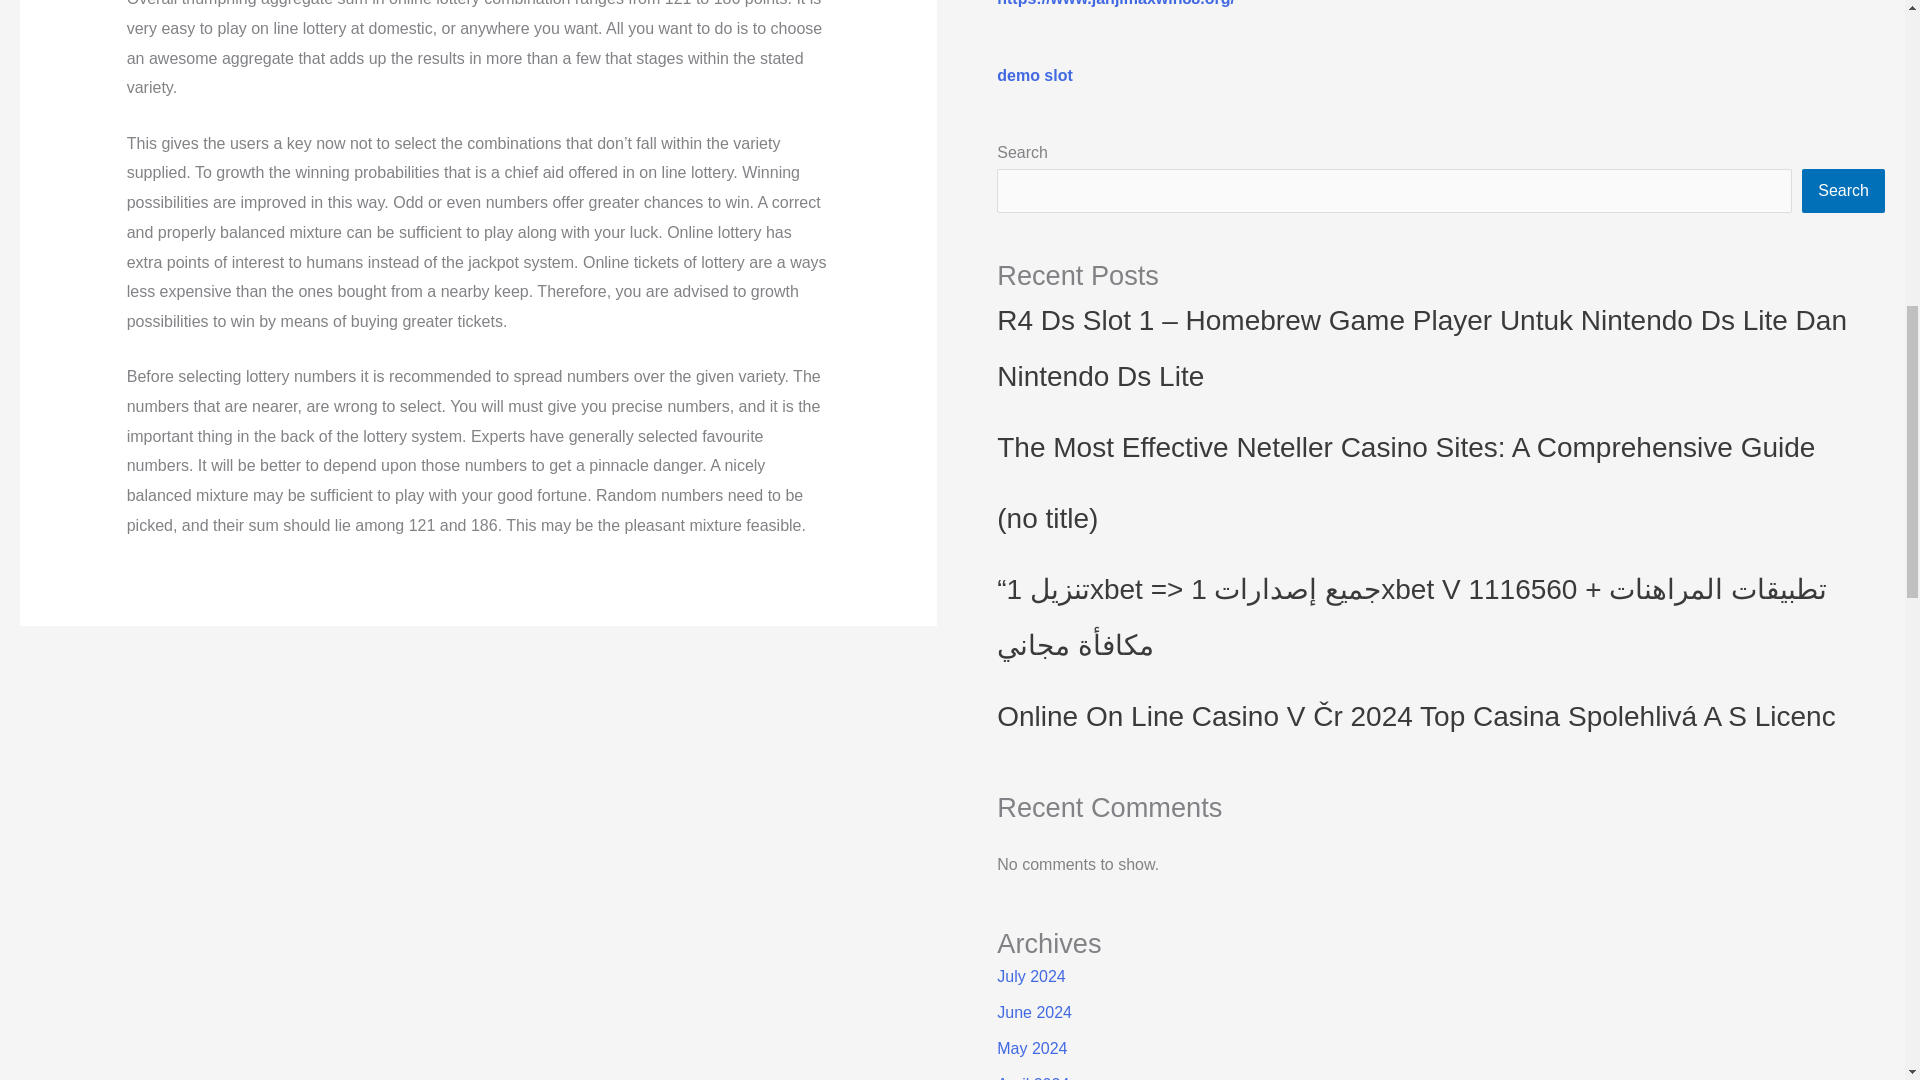 This screenshot has width=1920, height=1080. Describe the element at coordinates (1030, 976) in the screenshot. I see `July 2024` at that location.